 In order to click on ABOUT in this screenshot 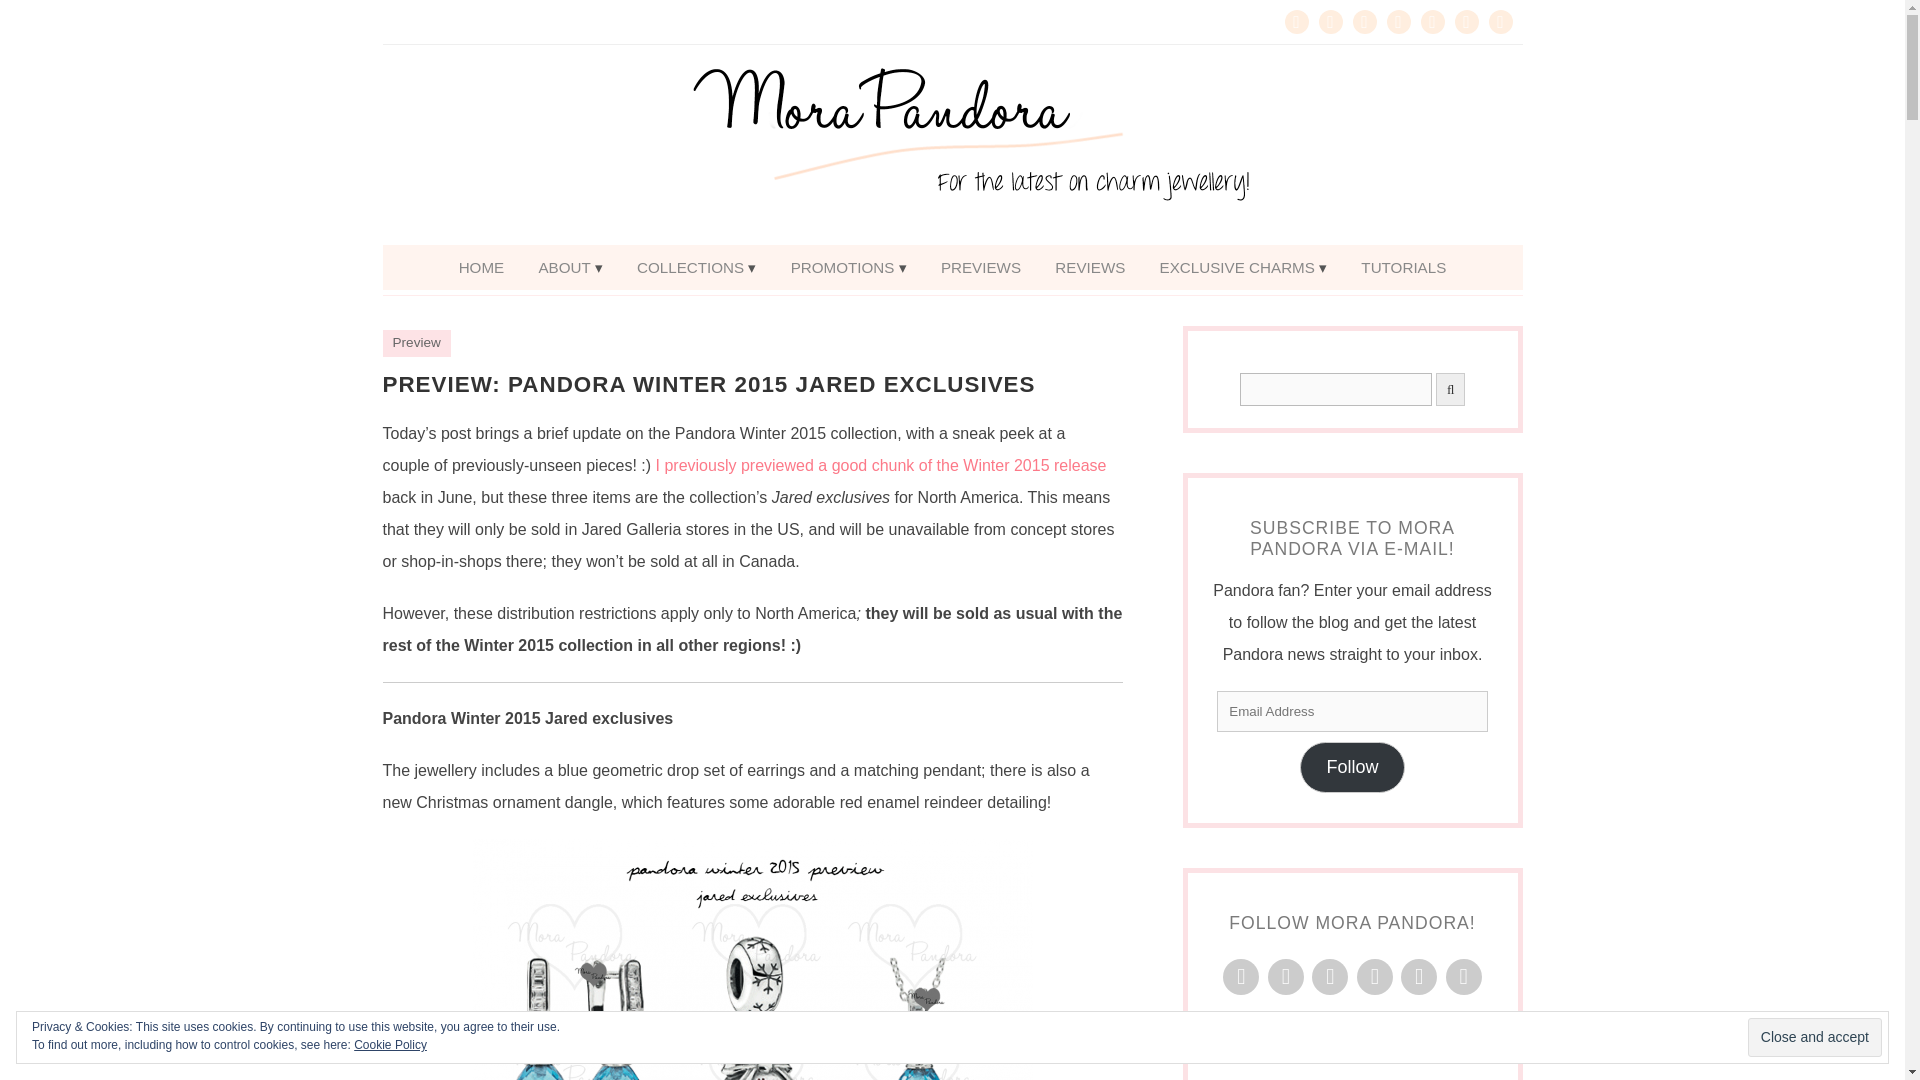, I will do `click(569, 268)`.